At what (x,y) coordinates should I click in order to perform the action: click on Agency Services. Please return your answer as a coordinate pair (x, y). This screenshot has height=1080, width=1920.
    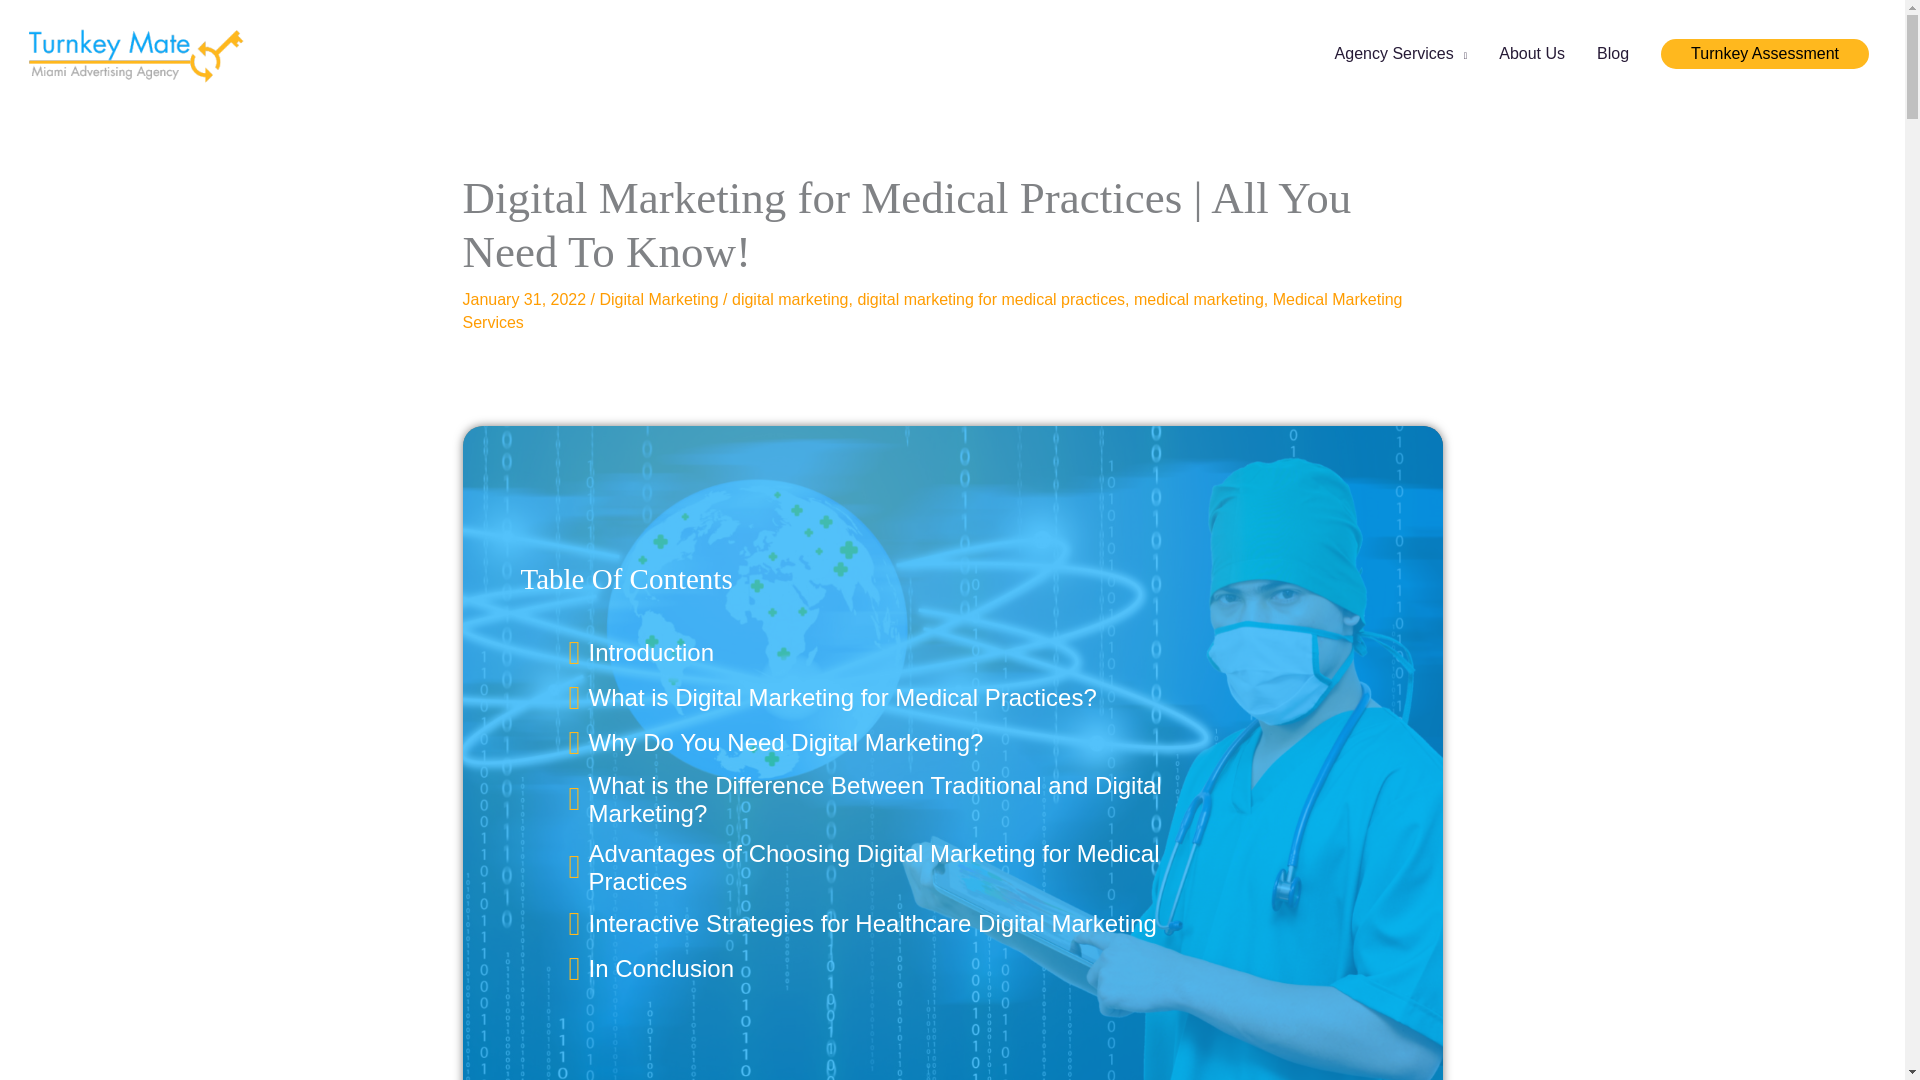
    Looking at the image, I should click on (1402, 54).